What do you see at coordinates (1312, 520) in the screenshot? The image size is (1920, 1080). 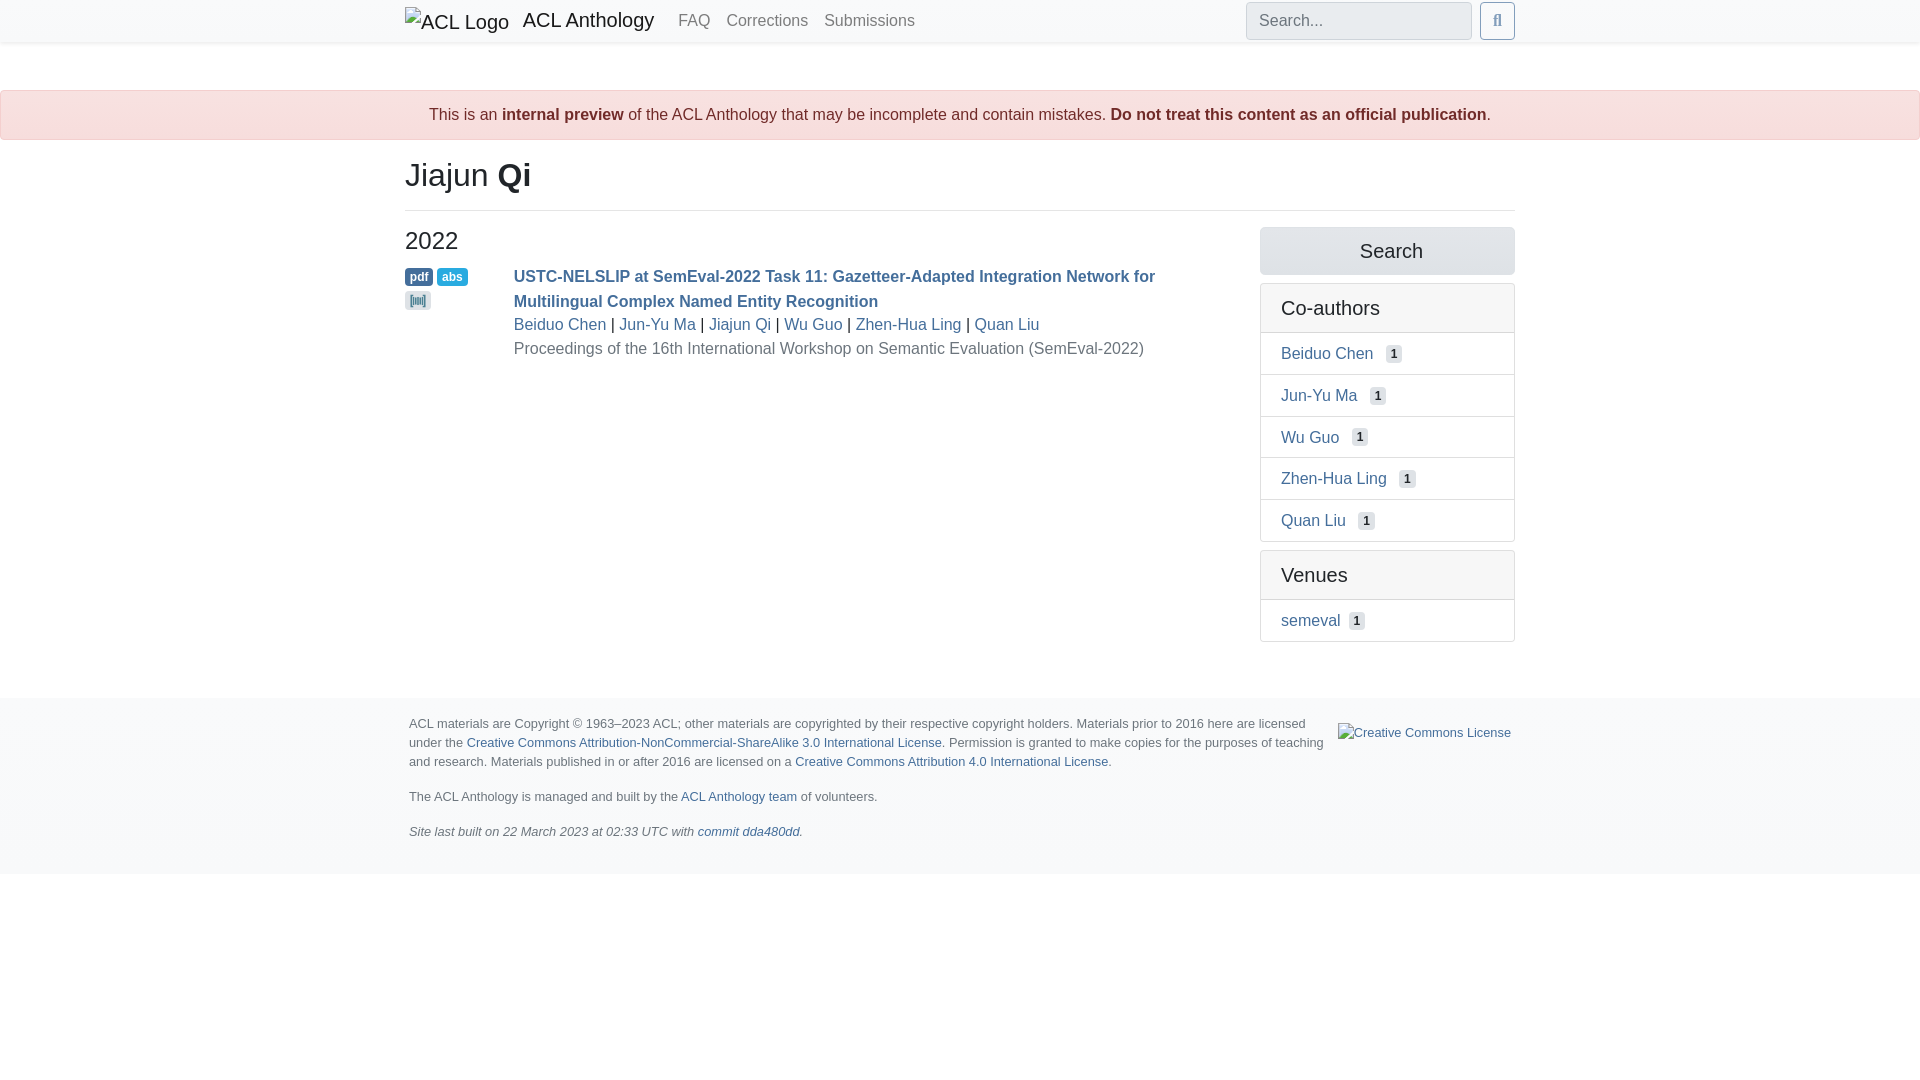 I see `Quan Liu` at bounding box center [1312, 520].